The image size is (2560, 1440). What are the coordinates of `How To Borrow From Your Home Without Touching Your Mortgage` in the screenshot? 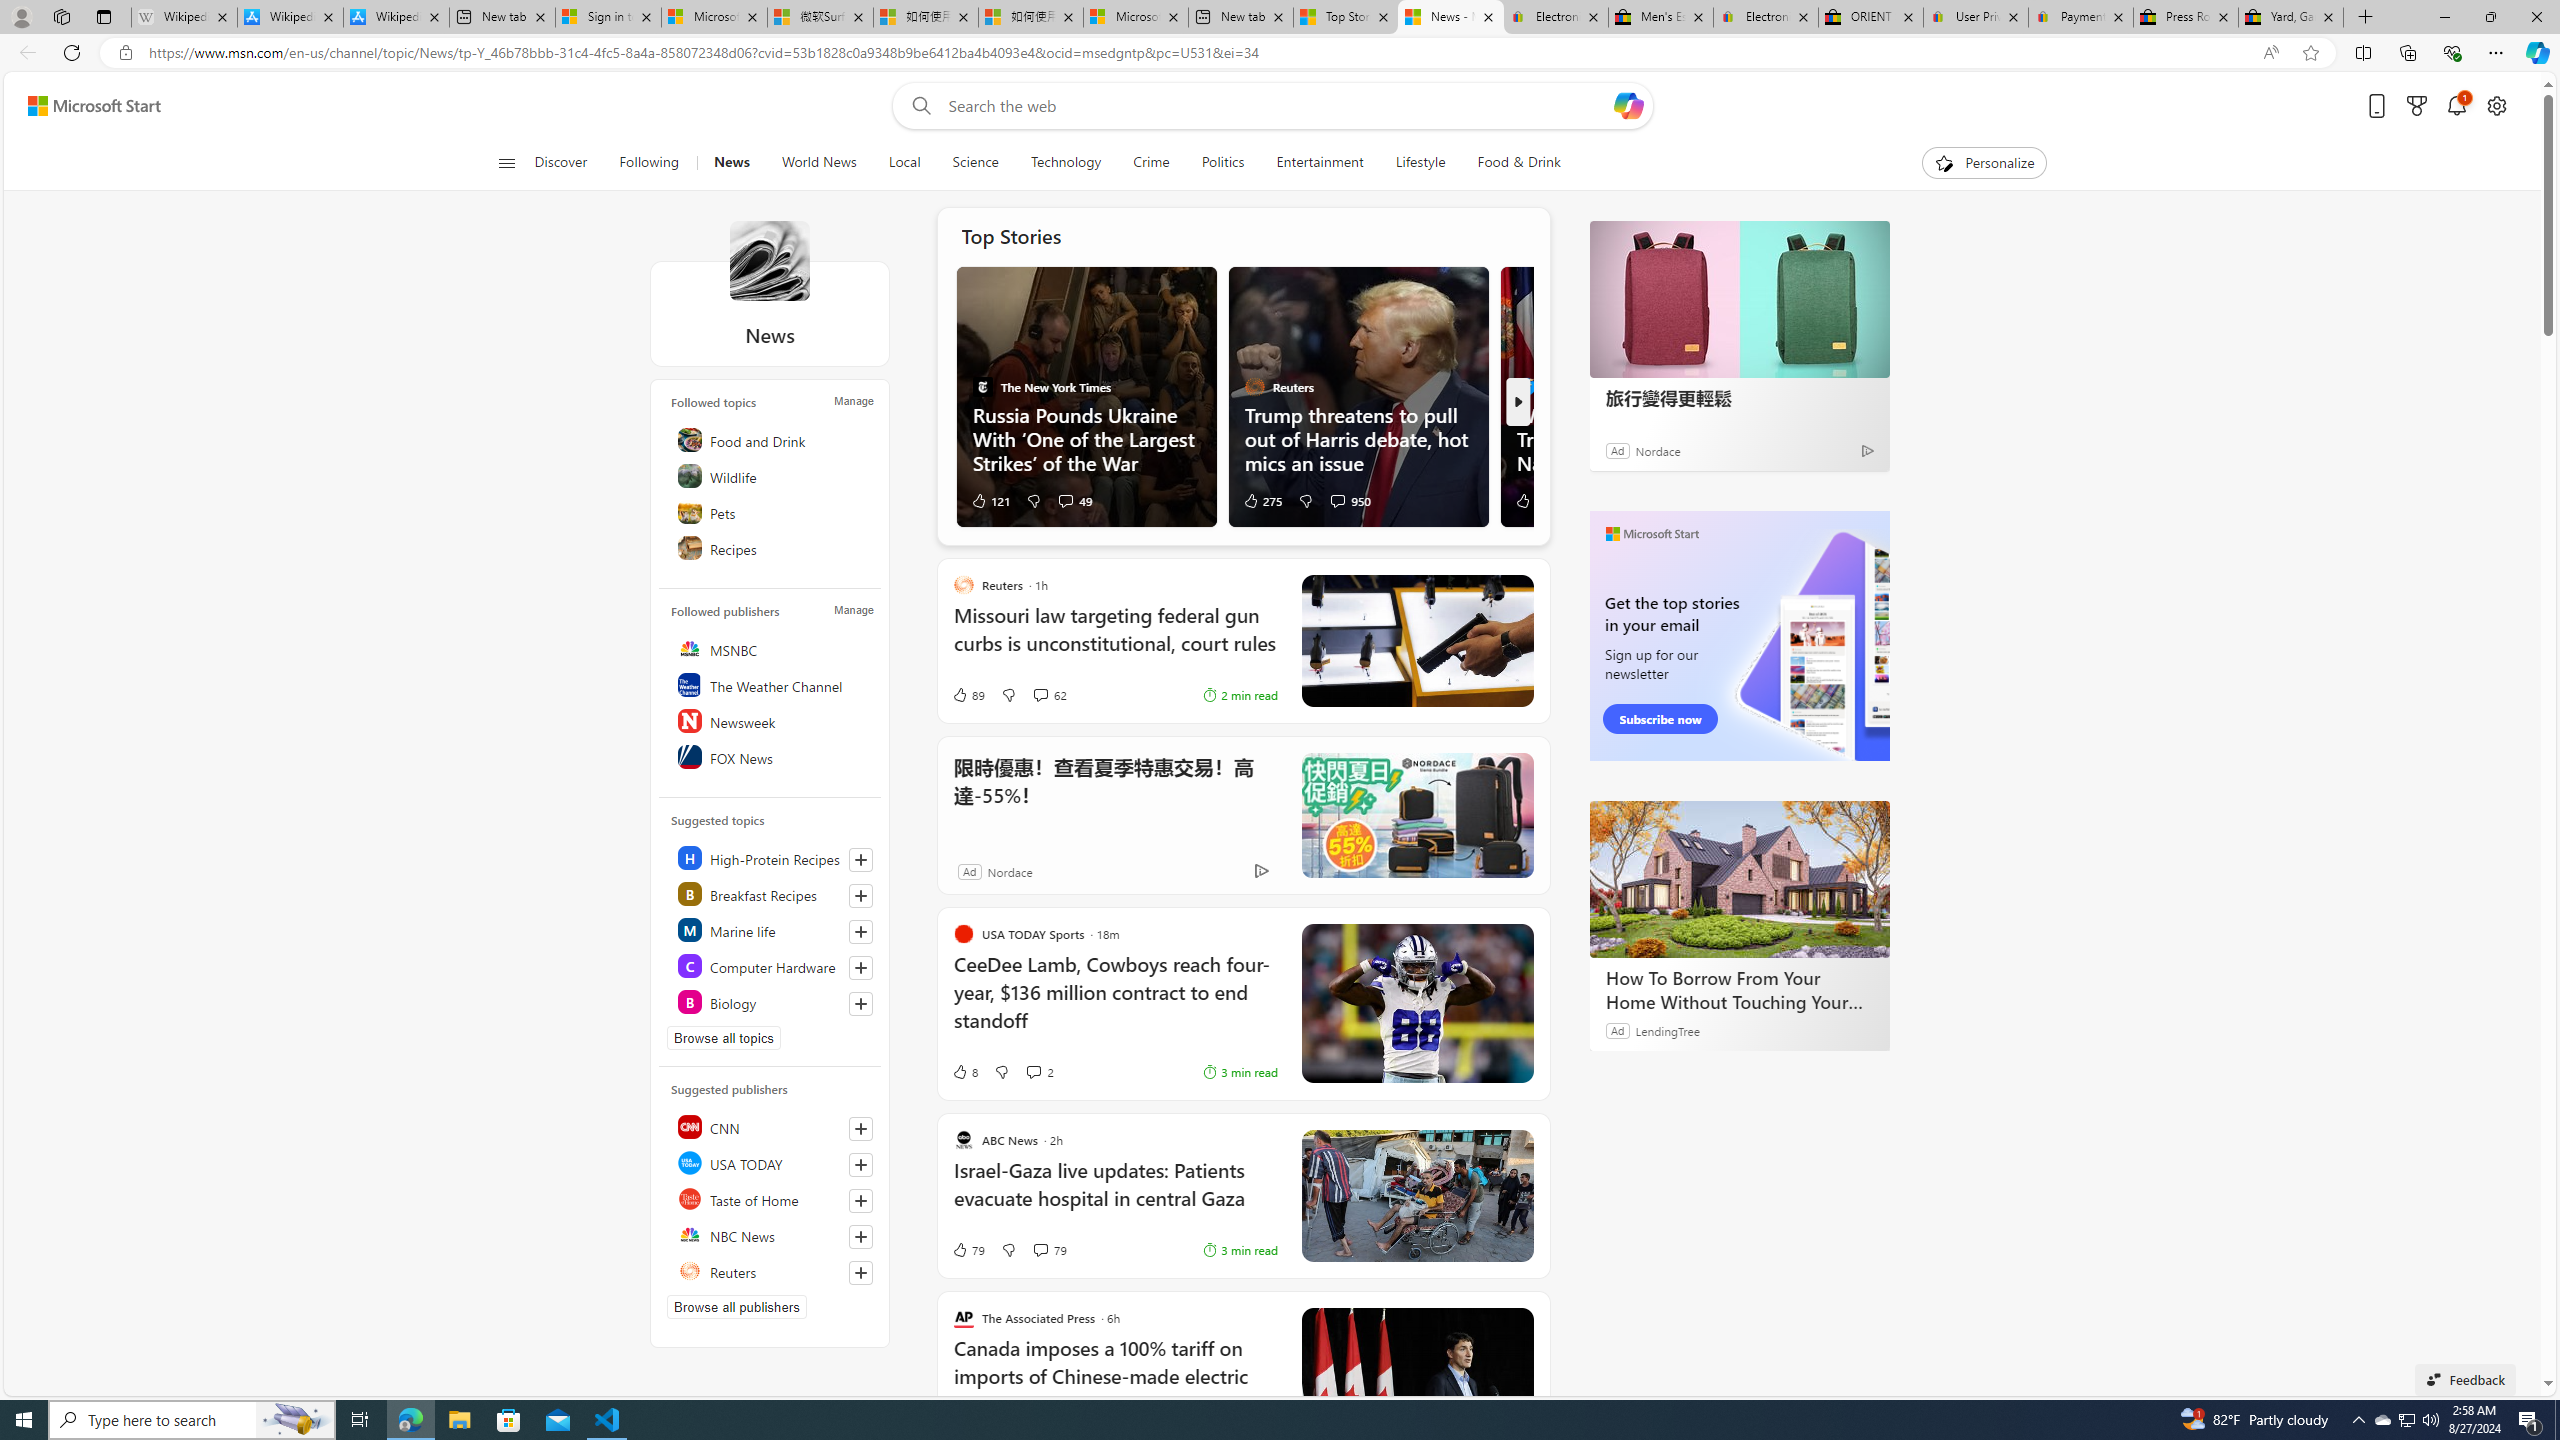 It's located at (1739, 990).